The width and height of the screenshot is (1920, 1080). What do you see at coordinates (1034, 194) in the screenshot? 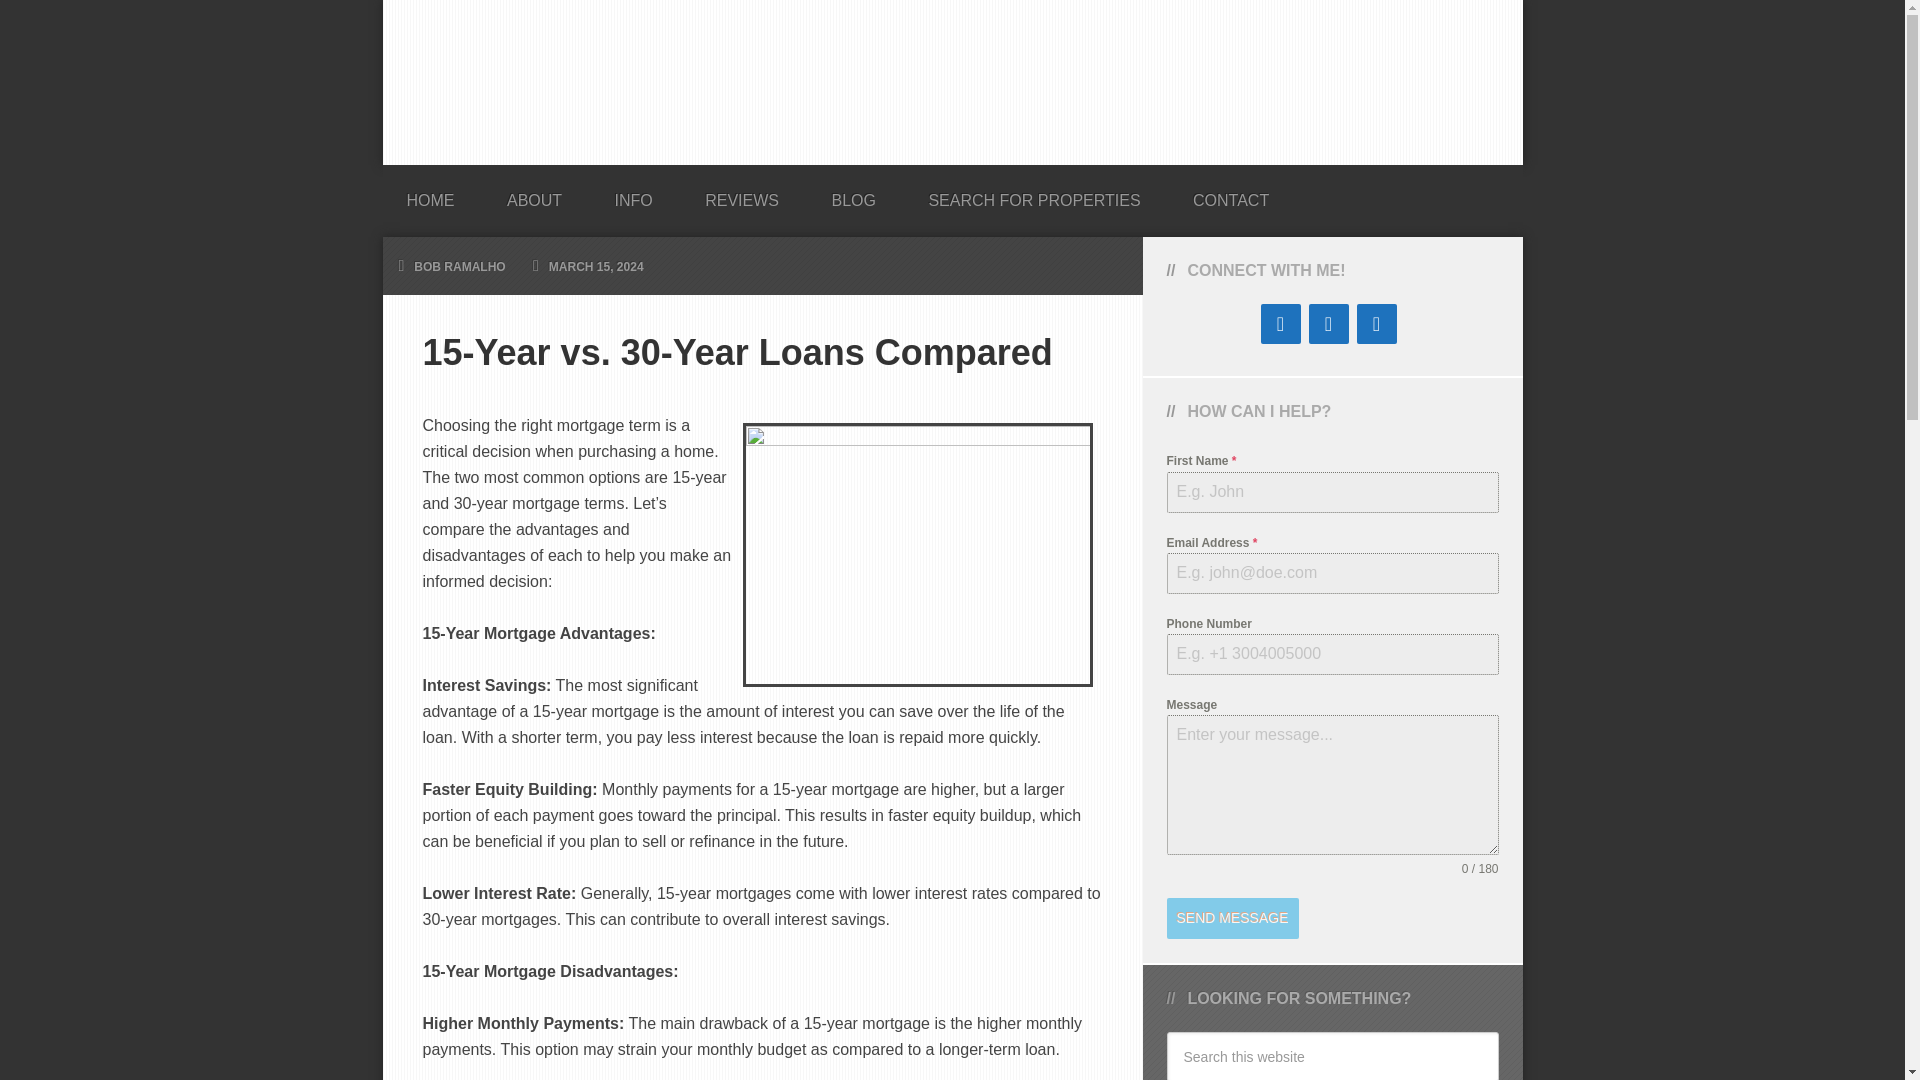
I see `SEARCH FOR PROPERTIES` at bounding box center [1034, 194].